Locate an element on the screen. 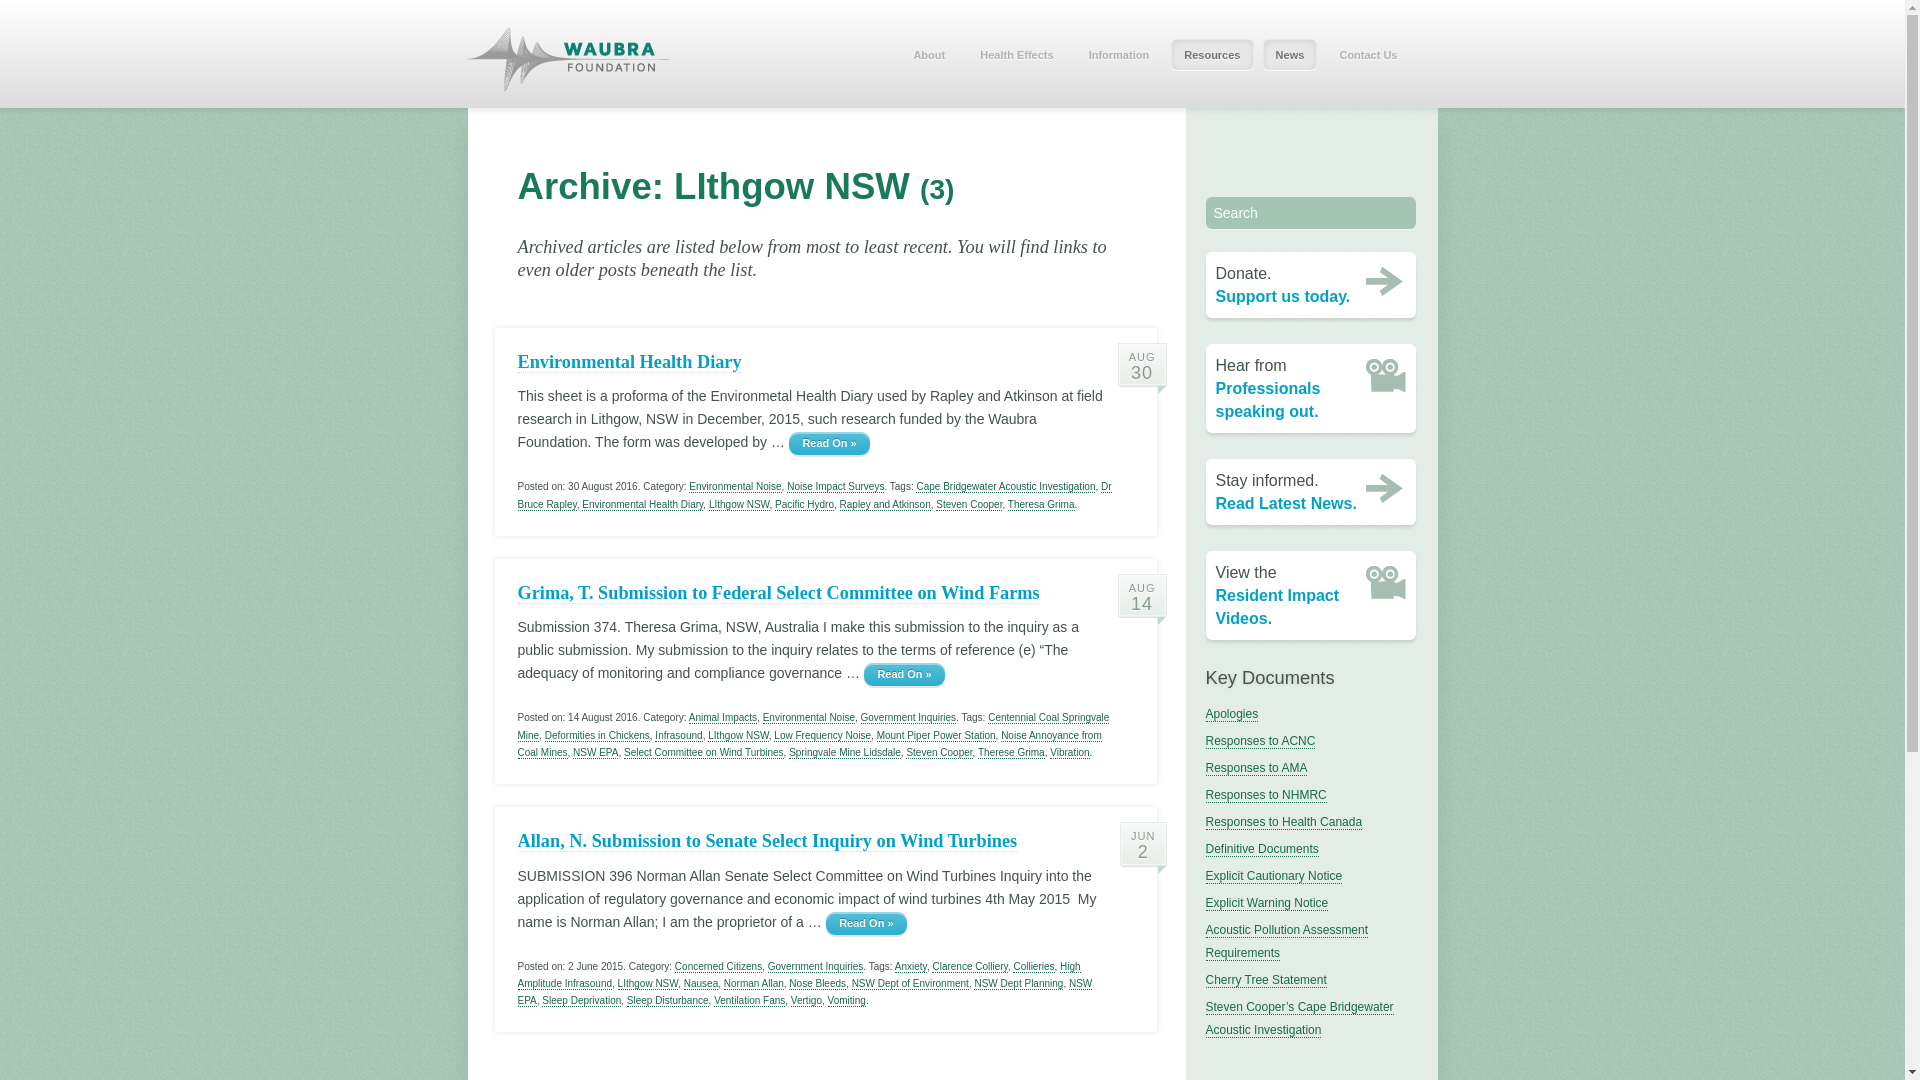 This screenshot has width=1920, height=1080. Definitive Documents is located at coordinates (1262, 850).